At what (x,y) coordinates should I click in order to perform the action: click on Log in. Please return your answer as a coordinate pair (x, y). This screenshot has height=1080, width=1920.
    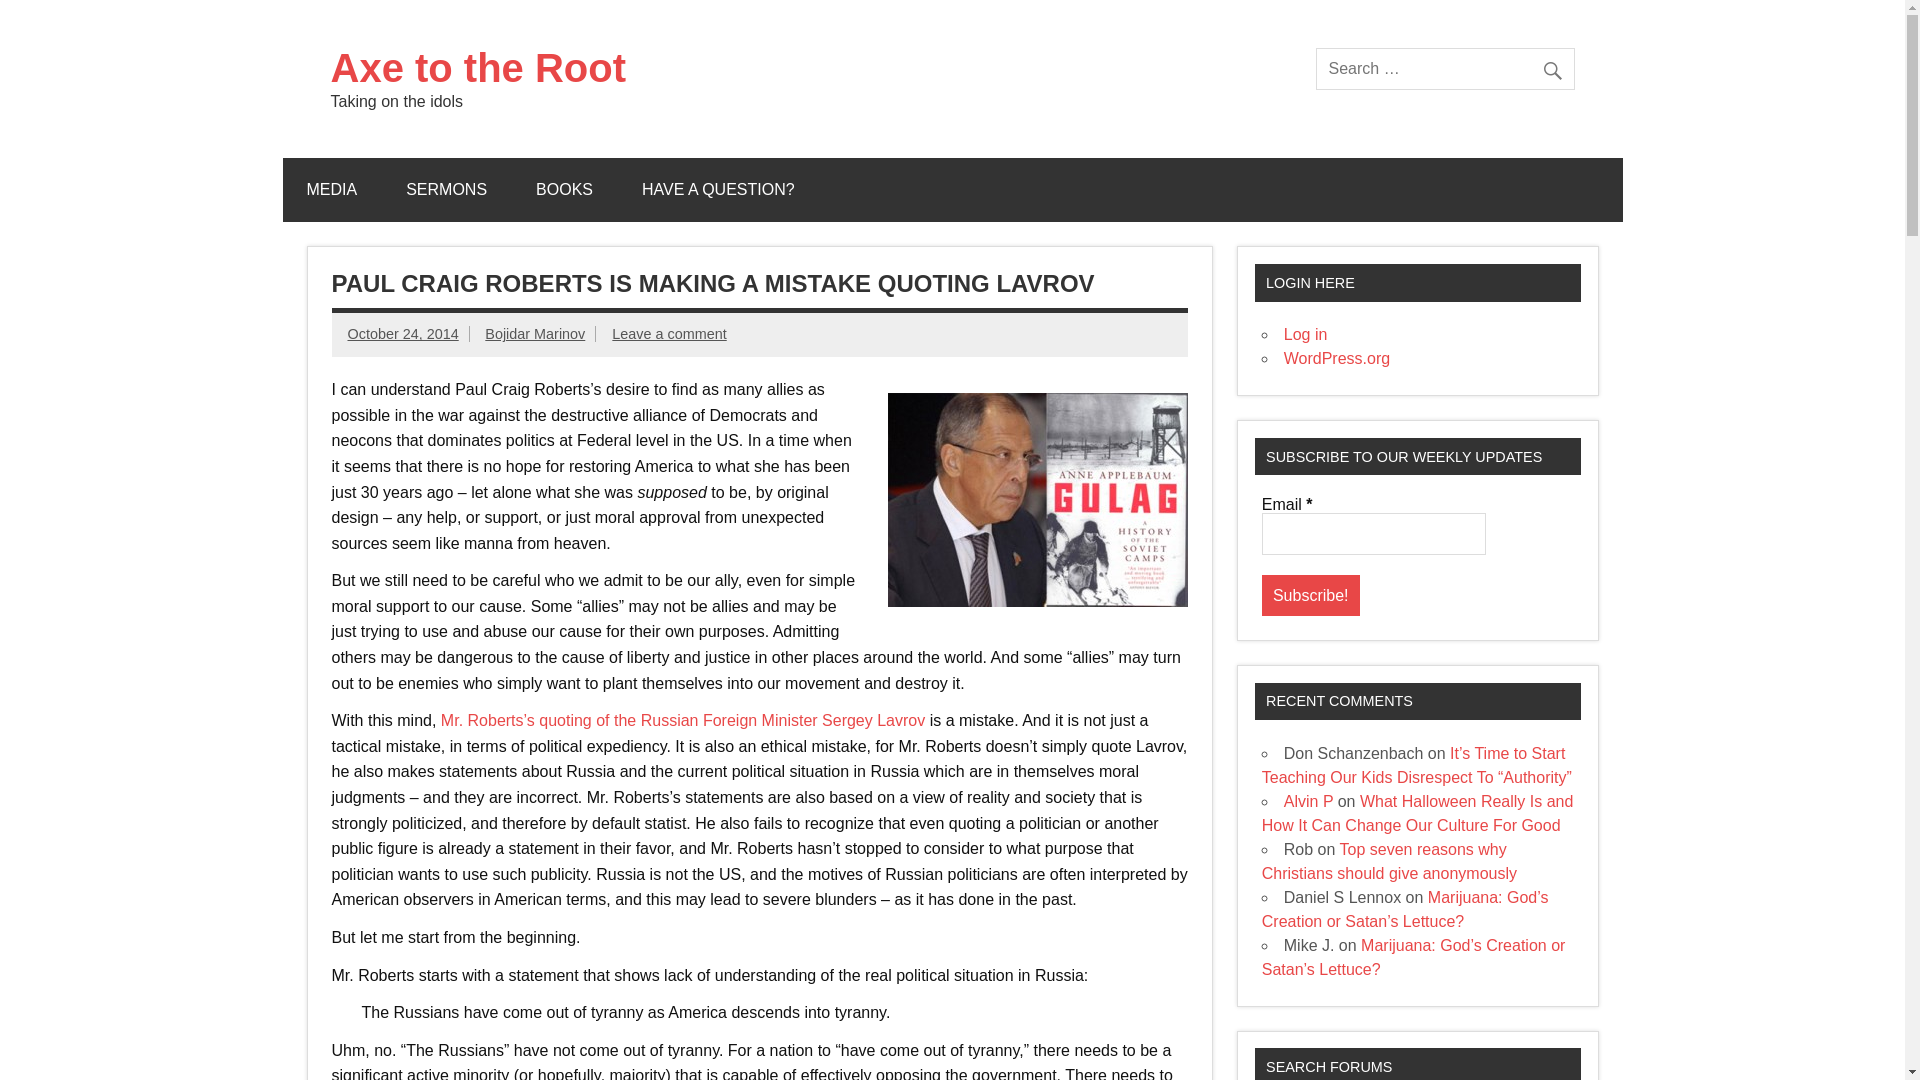
    Looking at the image, I should click on (1306, 334).